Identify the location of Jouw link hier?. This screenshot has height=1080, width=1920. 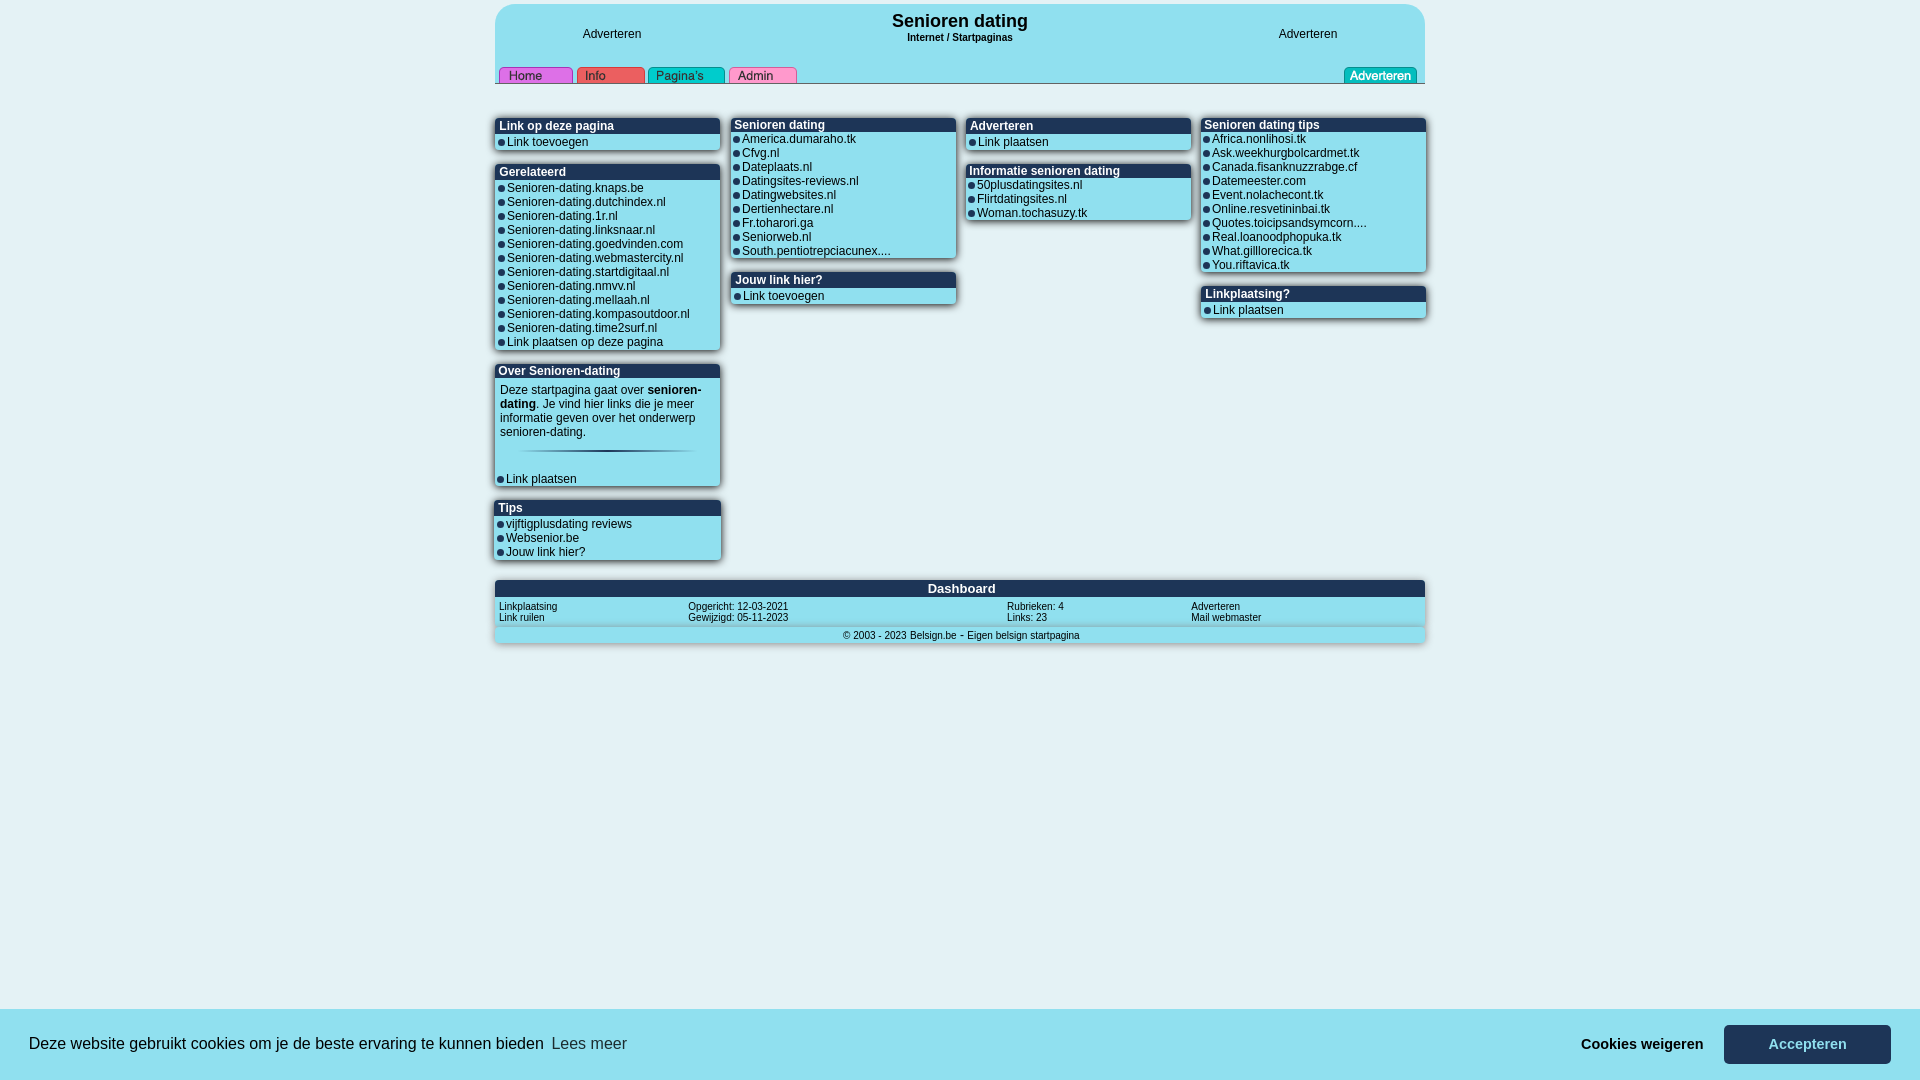
(546, 552).